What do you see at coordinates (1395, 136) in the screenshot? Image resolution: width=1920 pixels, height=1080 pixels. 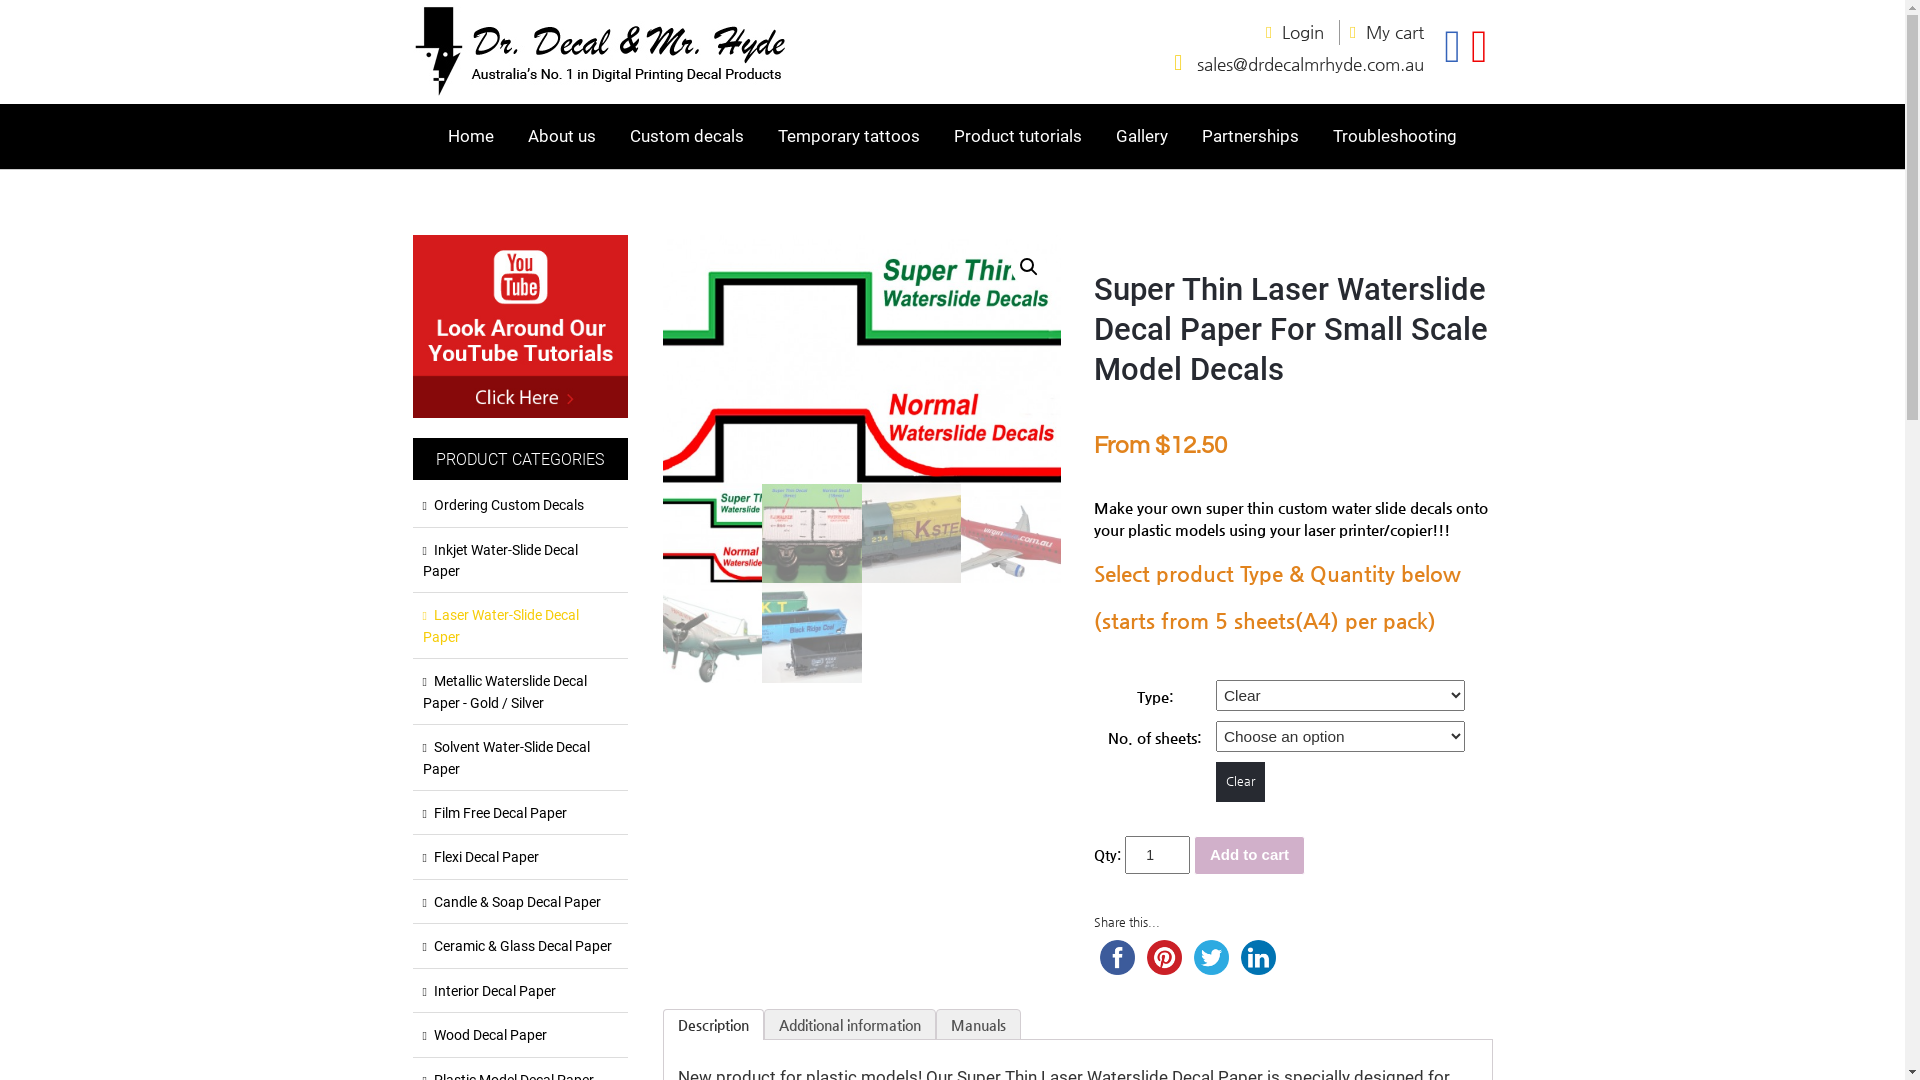 I see `Troubleshooting` at bounding box center [1395, 136].